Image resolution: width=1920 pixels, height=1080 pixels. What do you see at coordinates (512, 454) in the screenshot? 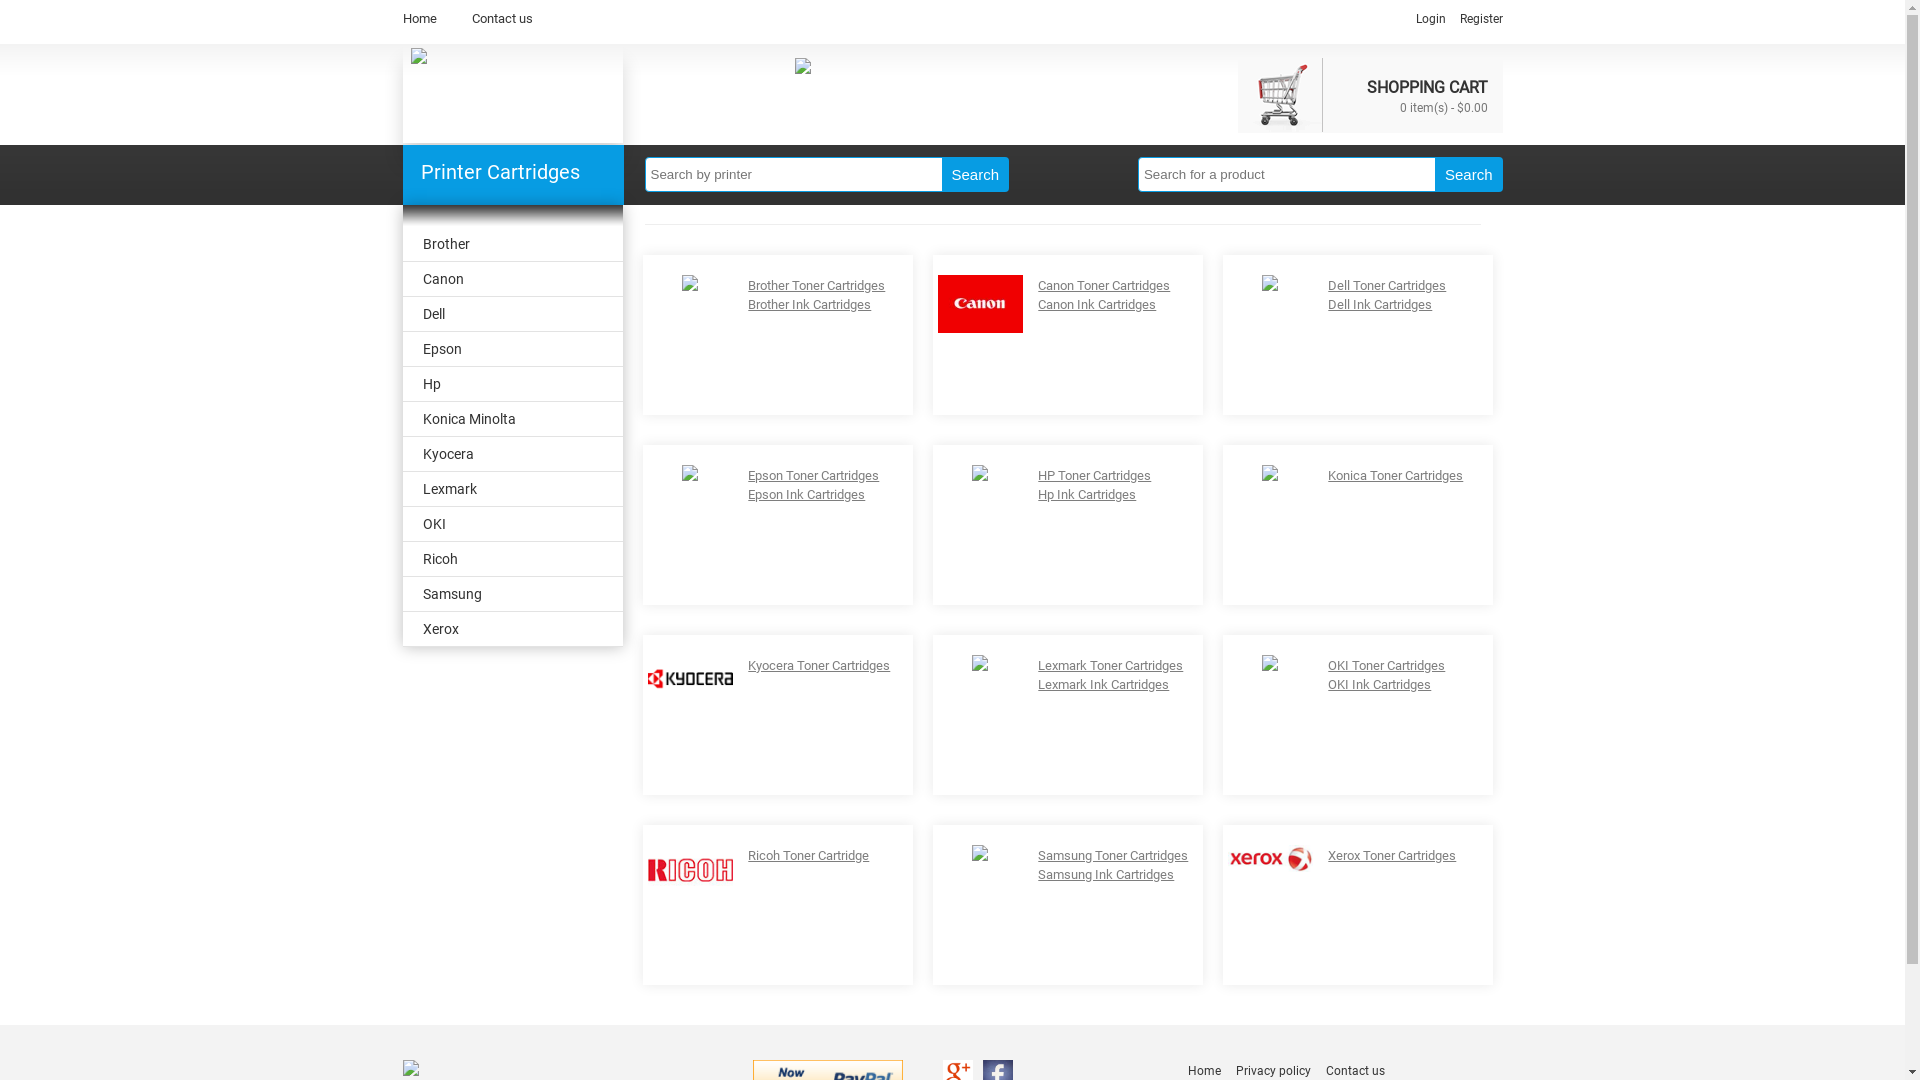
I see `Kyocera` at bounding box center [512, 454].